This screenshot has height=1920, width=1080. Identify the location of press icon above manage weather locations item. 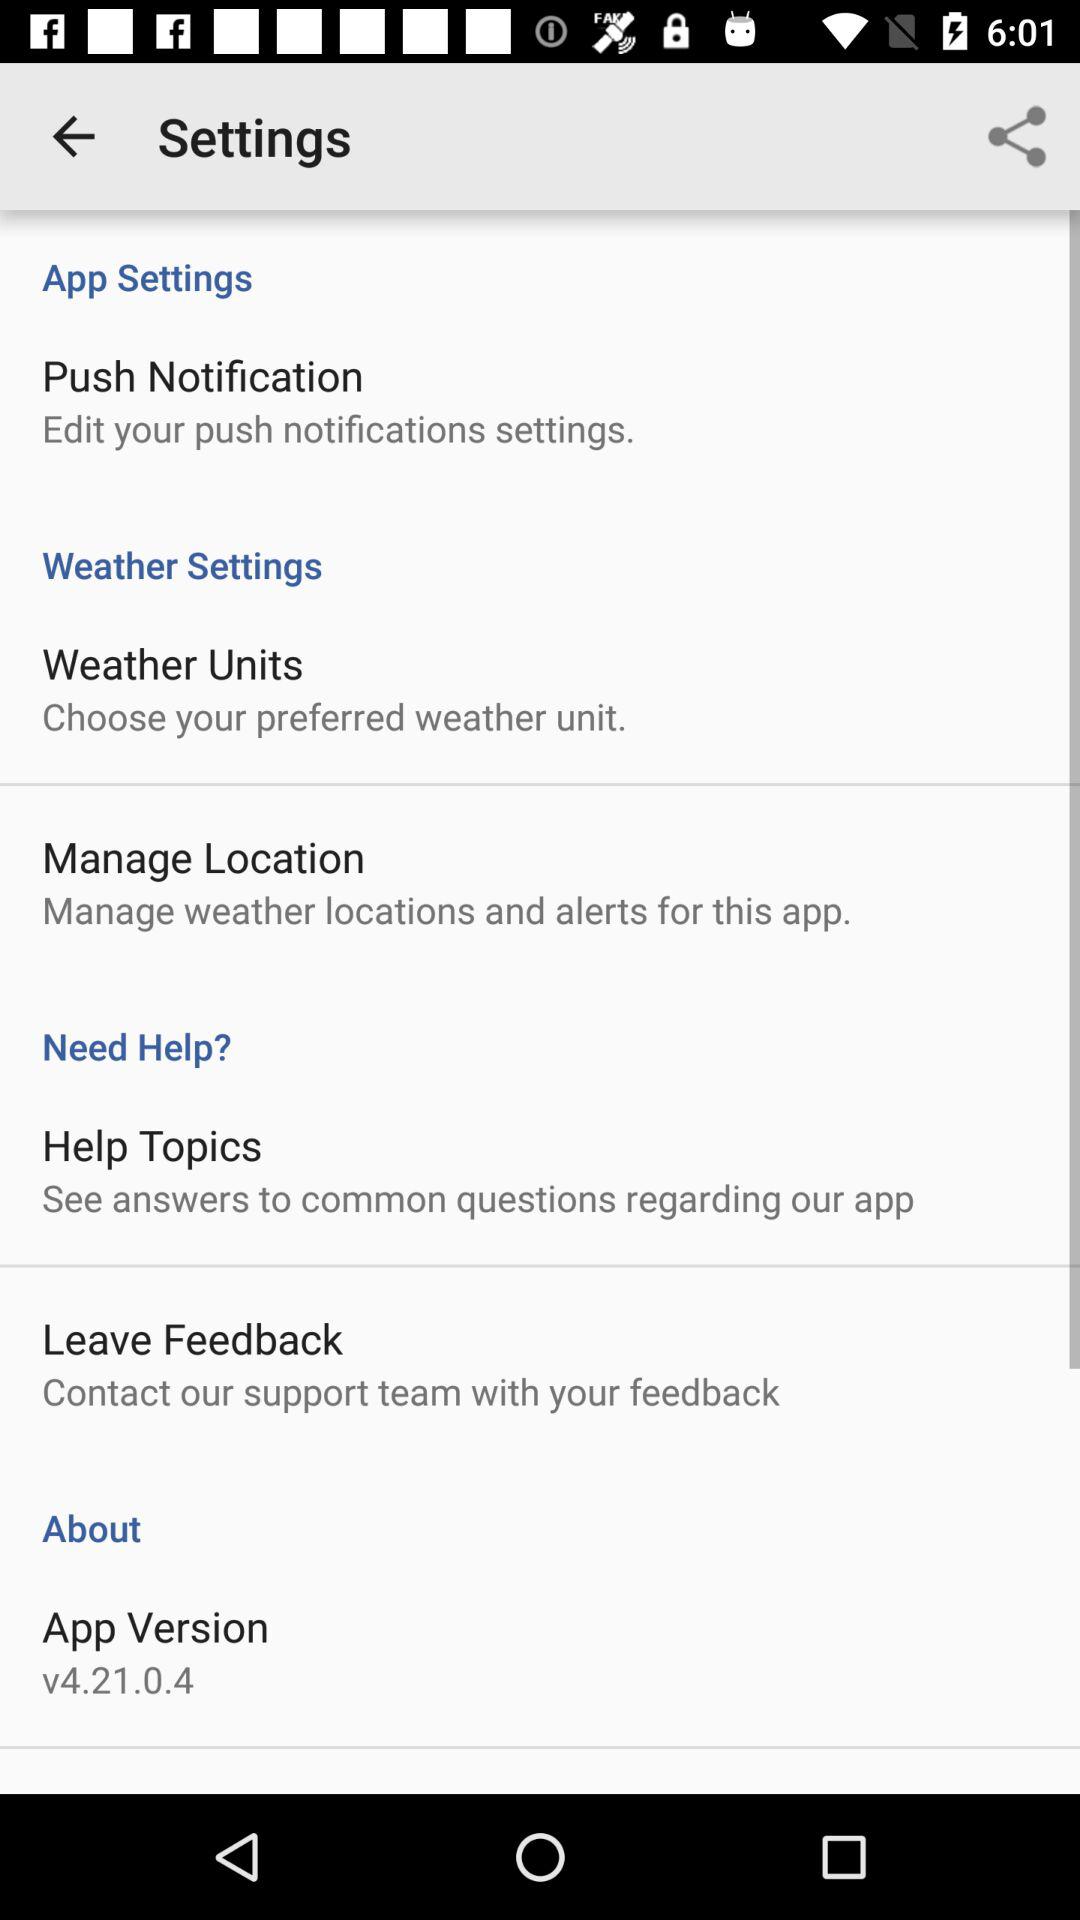
(204, 856).